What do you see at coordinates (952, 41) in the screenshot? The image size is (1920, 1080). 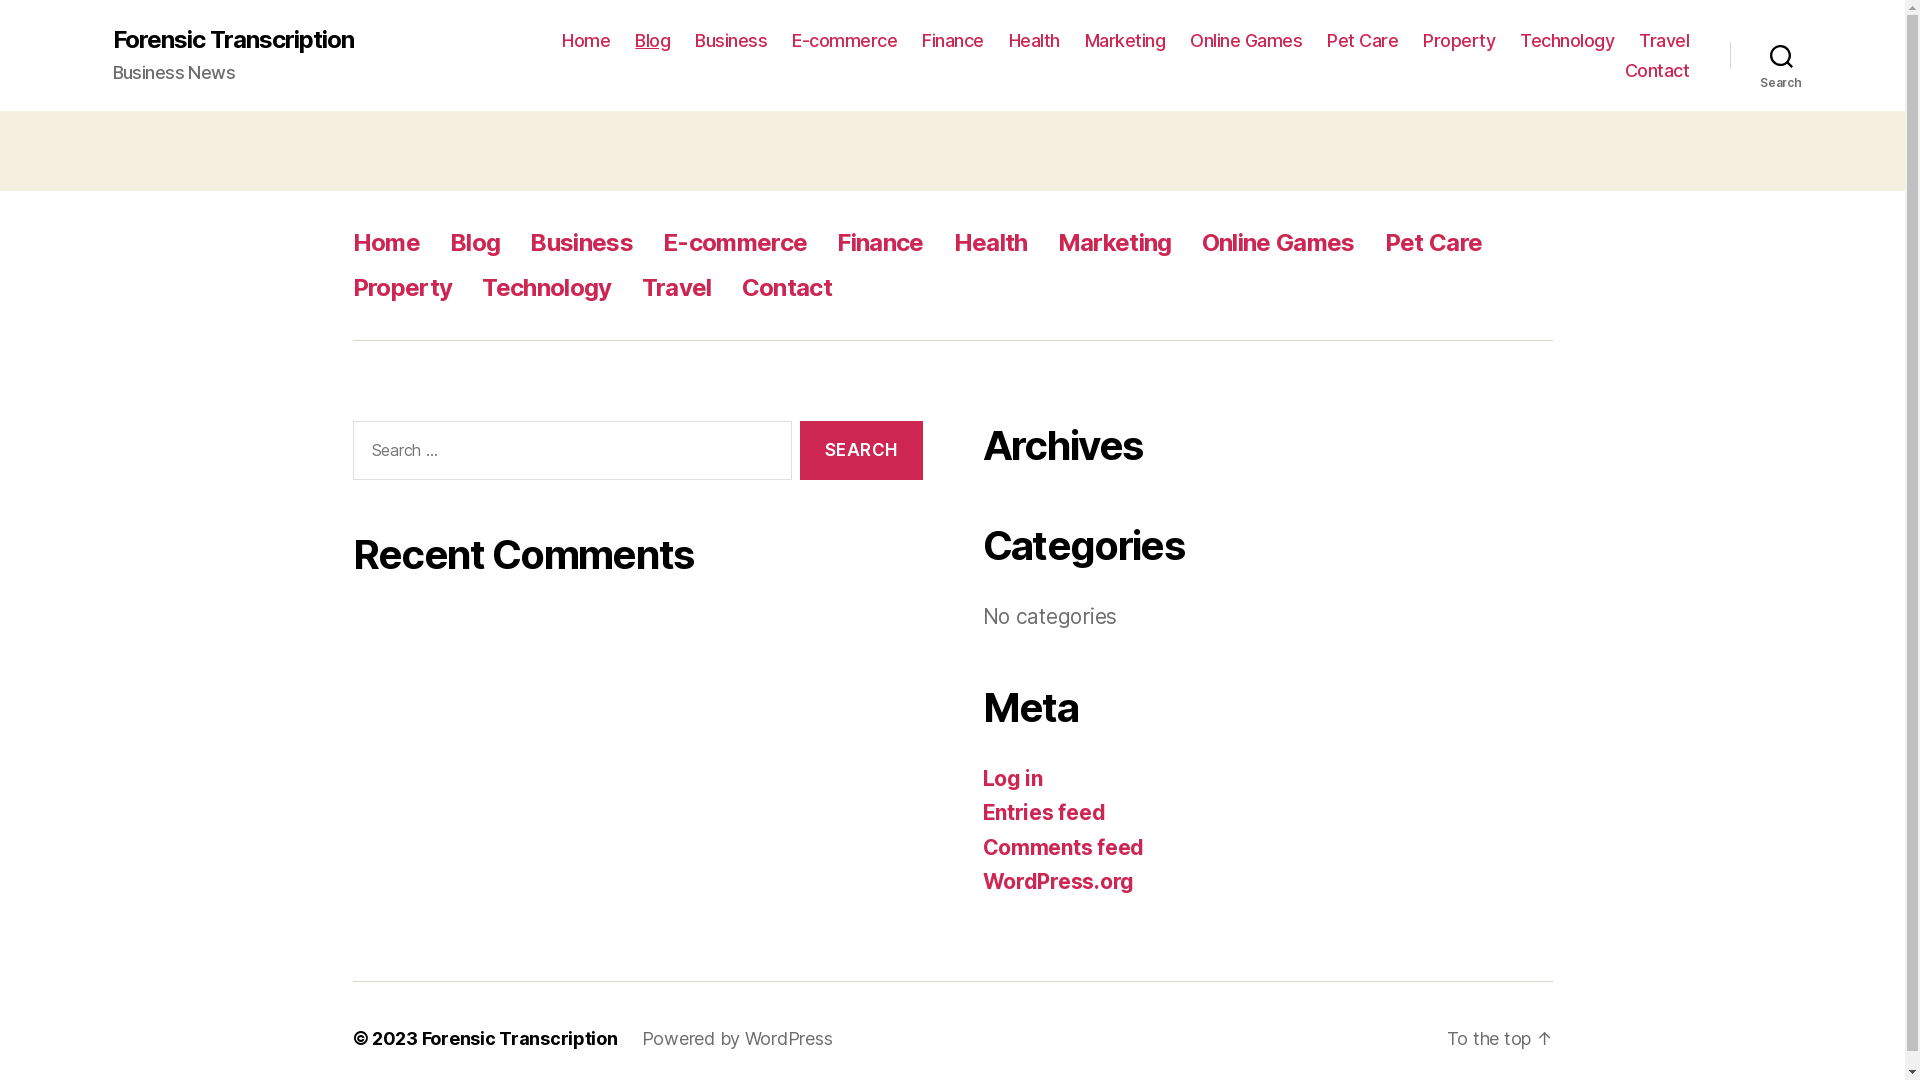 I see `Finance` at bounding box center [952, 41].